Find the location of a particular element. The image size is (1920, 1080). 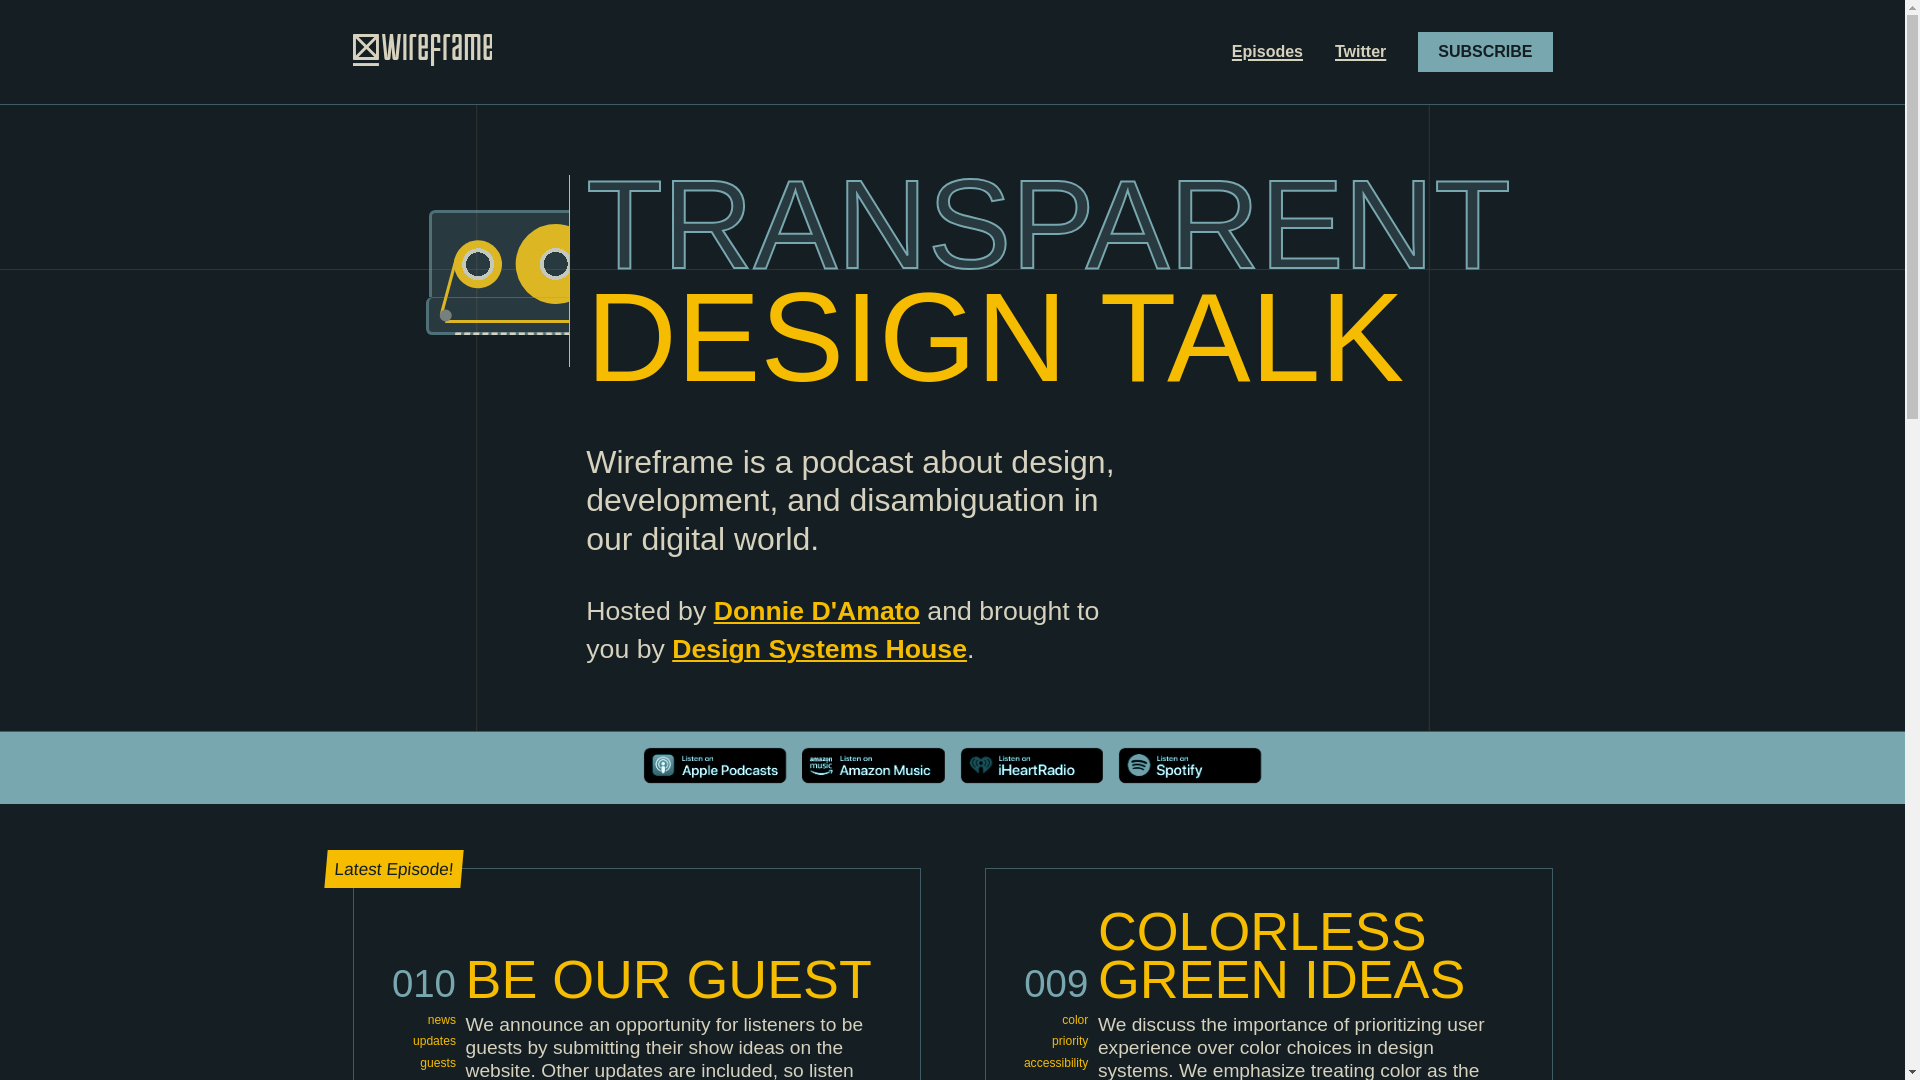

Episodes is located at coordinates (1268, 51).